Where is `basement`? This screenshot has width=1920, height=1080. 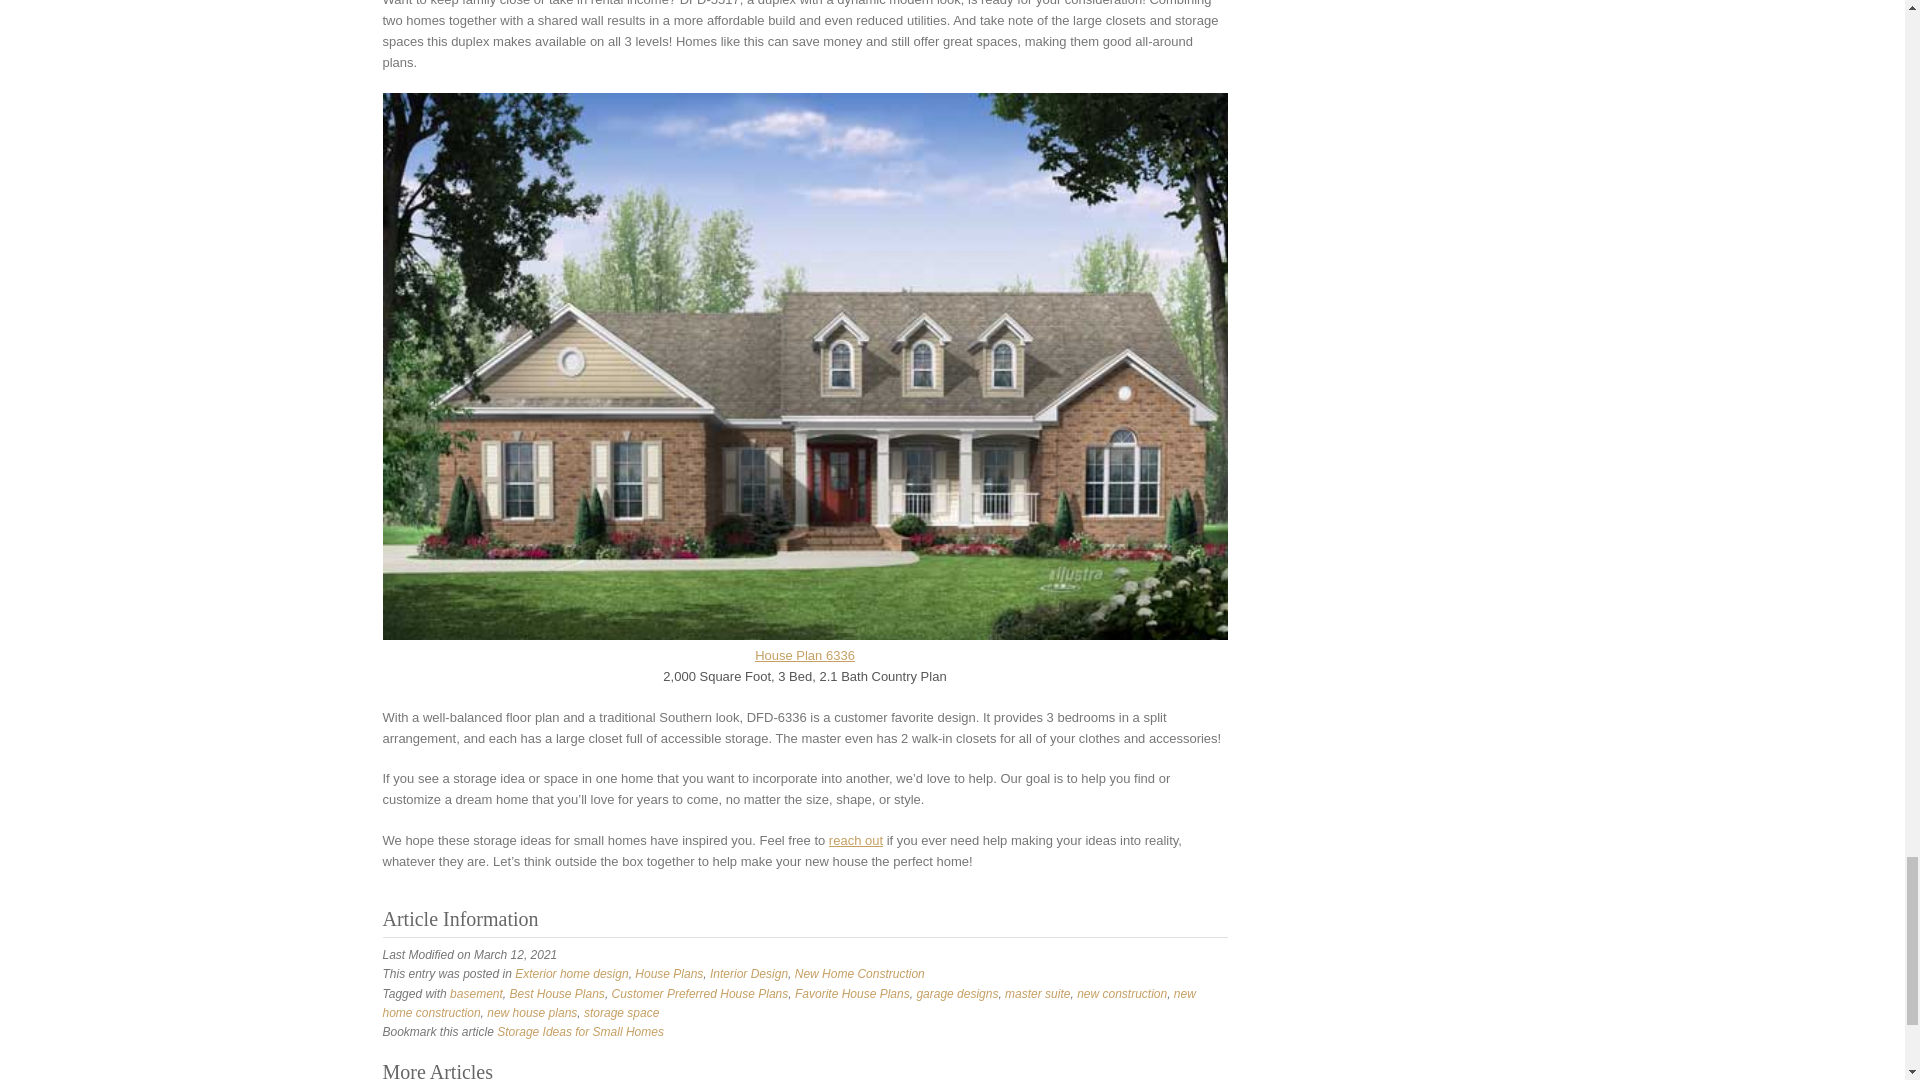 basement is located at coordinates (476, 994).